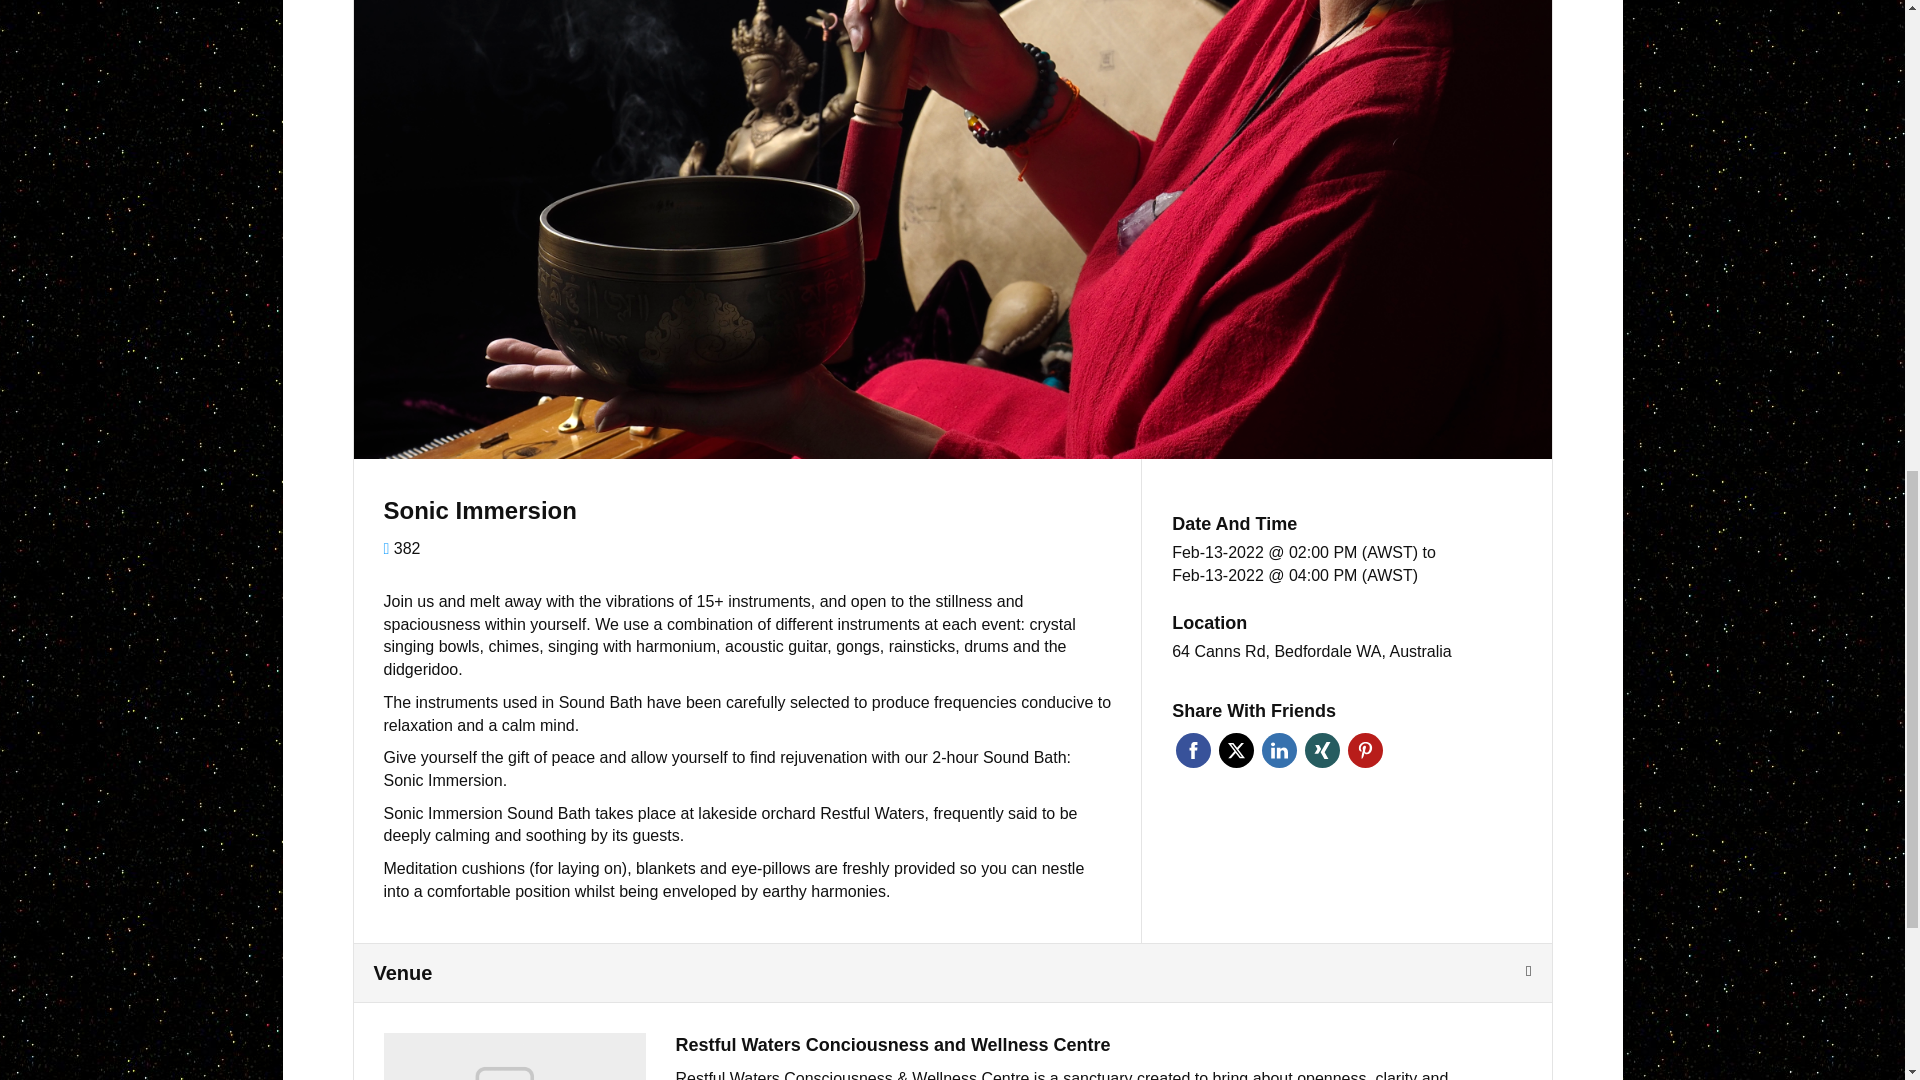 This screenshot has width=1920, height=1080. What do you see at coordinates (1279, 750) in the screenshot?
I see `Share this page on Linkedin` at bounding box center [1279, 750].